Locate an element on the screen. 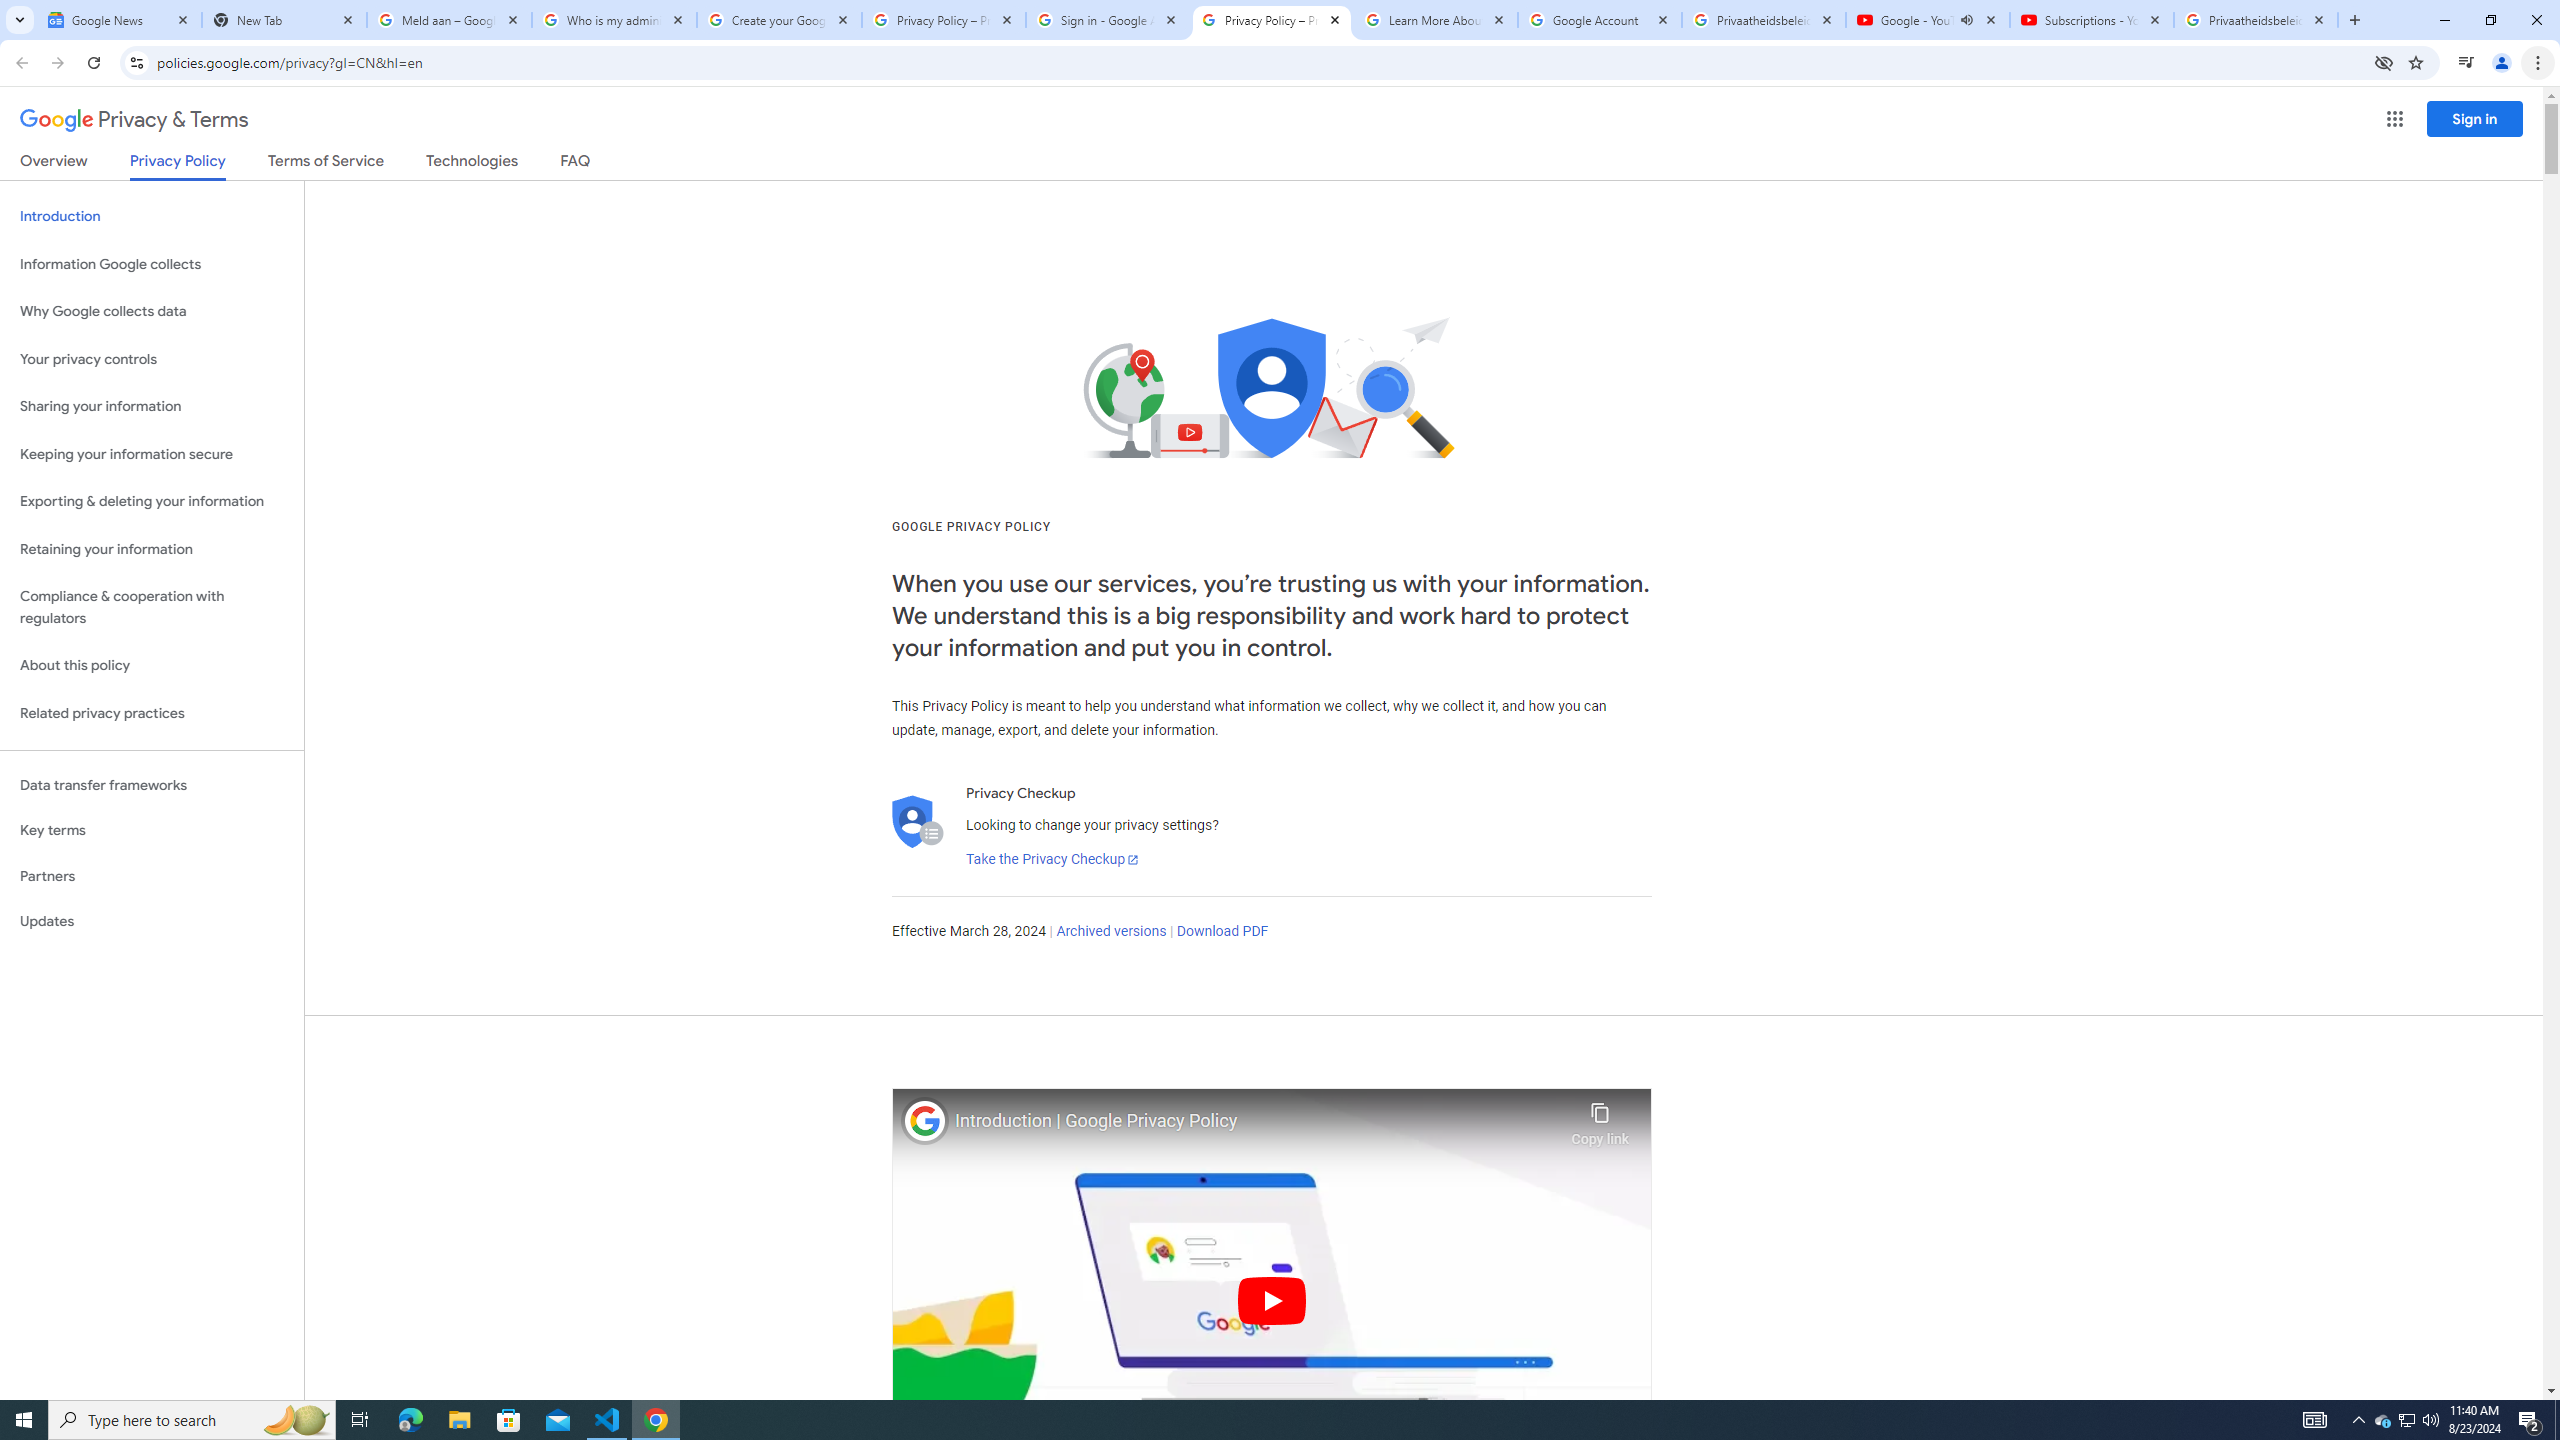  Play is located at coordinates (1272, 1300).